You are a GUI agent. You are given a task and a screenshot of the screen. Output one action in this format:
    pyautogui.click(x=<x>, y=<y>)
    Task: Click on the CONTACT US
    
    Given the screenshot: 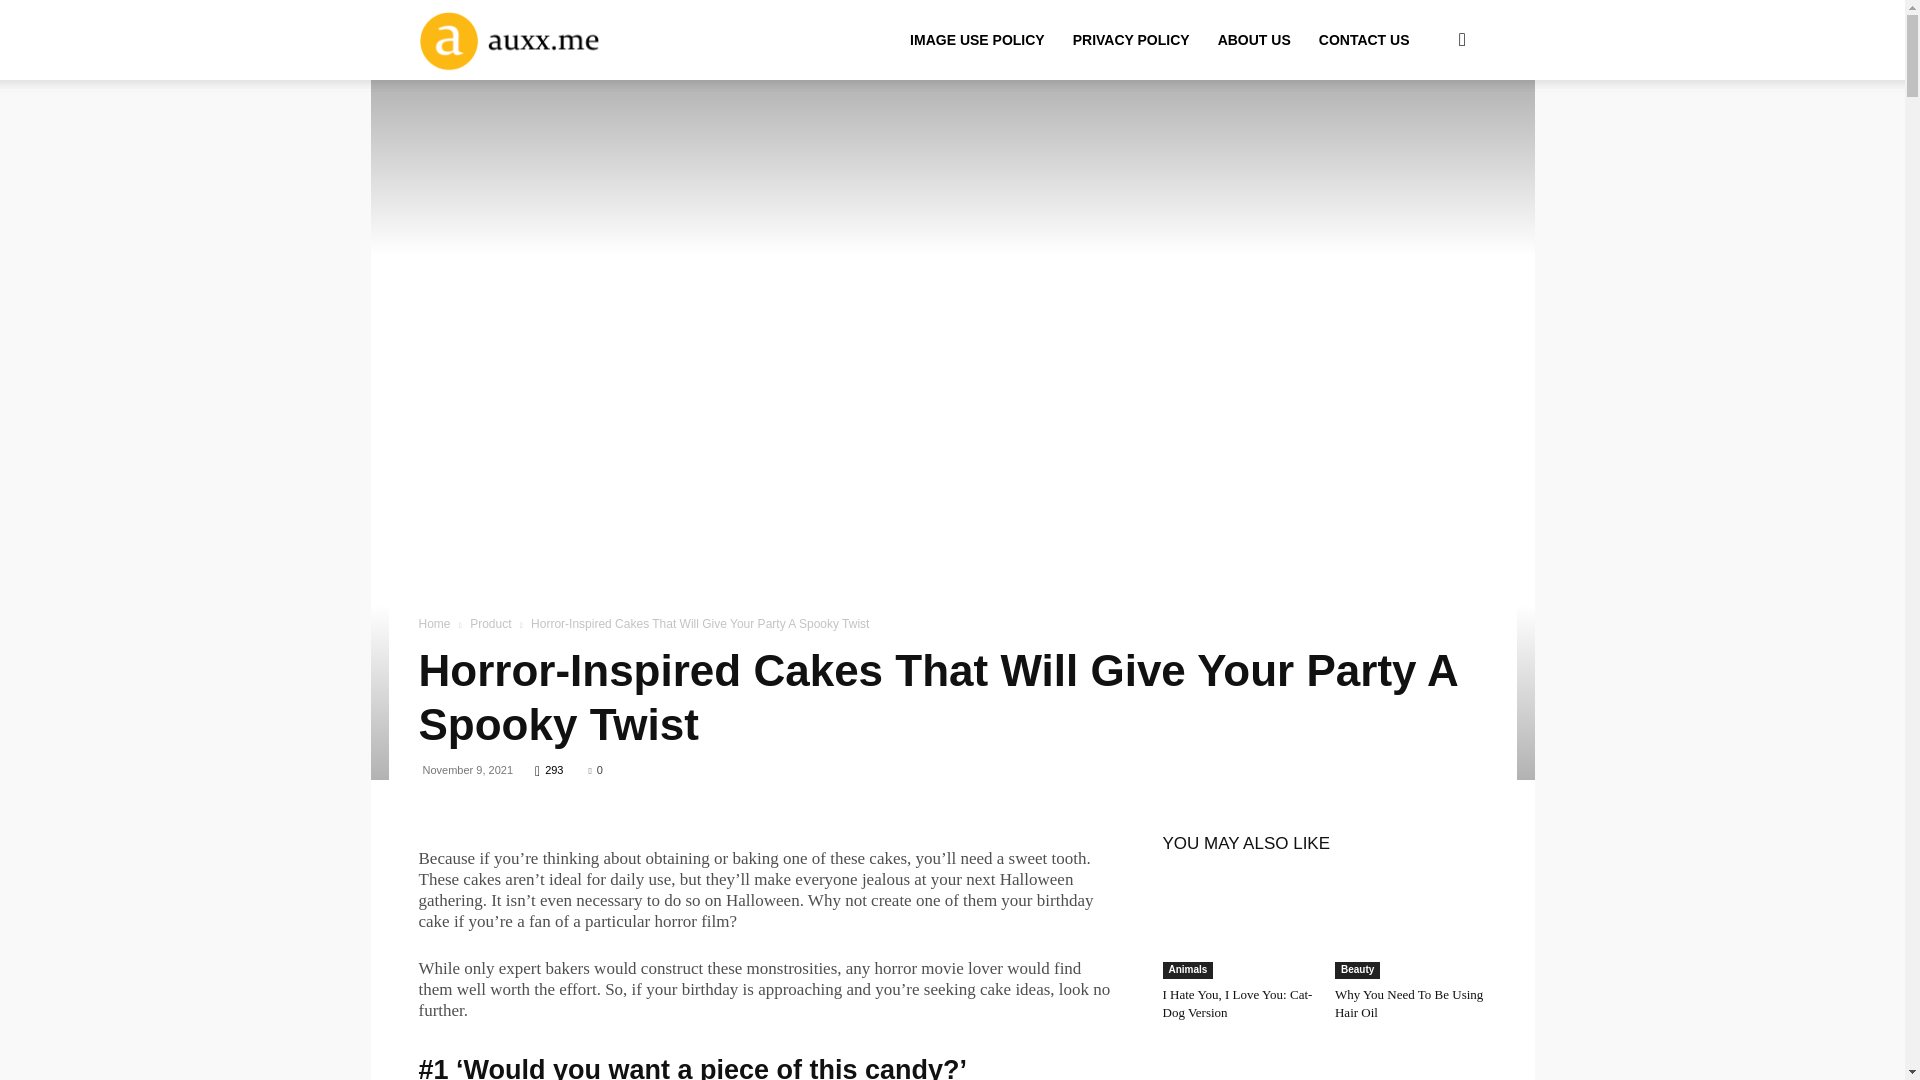 What is the action you would take?
    pyautogui.click(x=1364, y=40)
    